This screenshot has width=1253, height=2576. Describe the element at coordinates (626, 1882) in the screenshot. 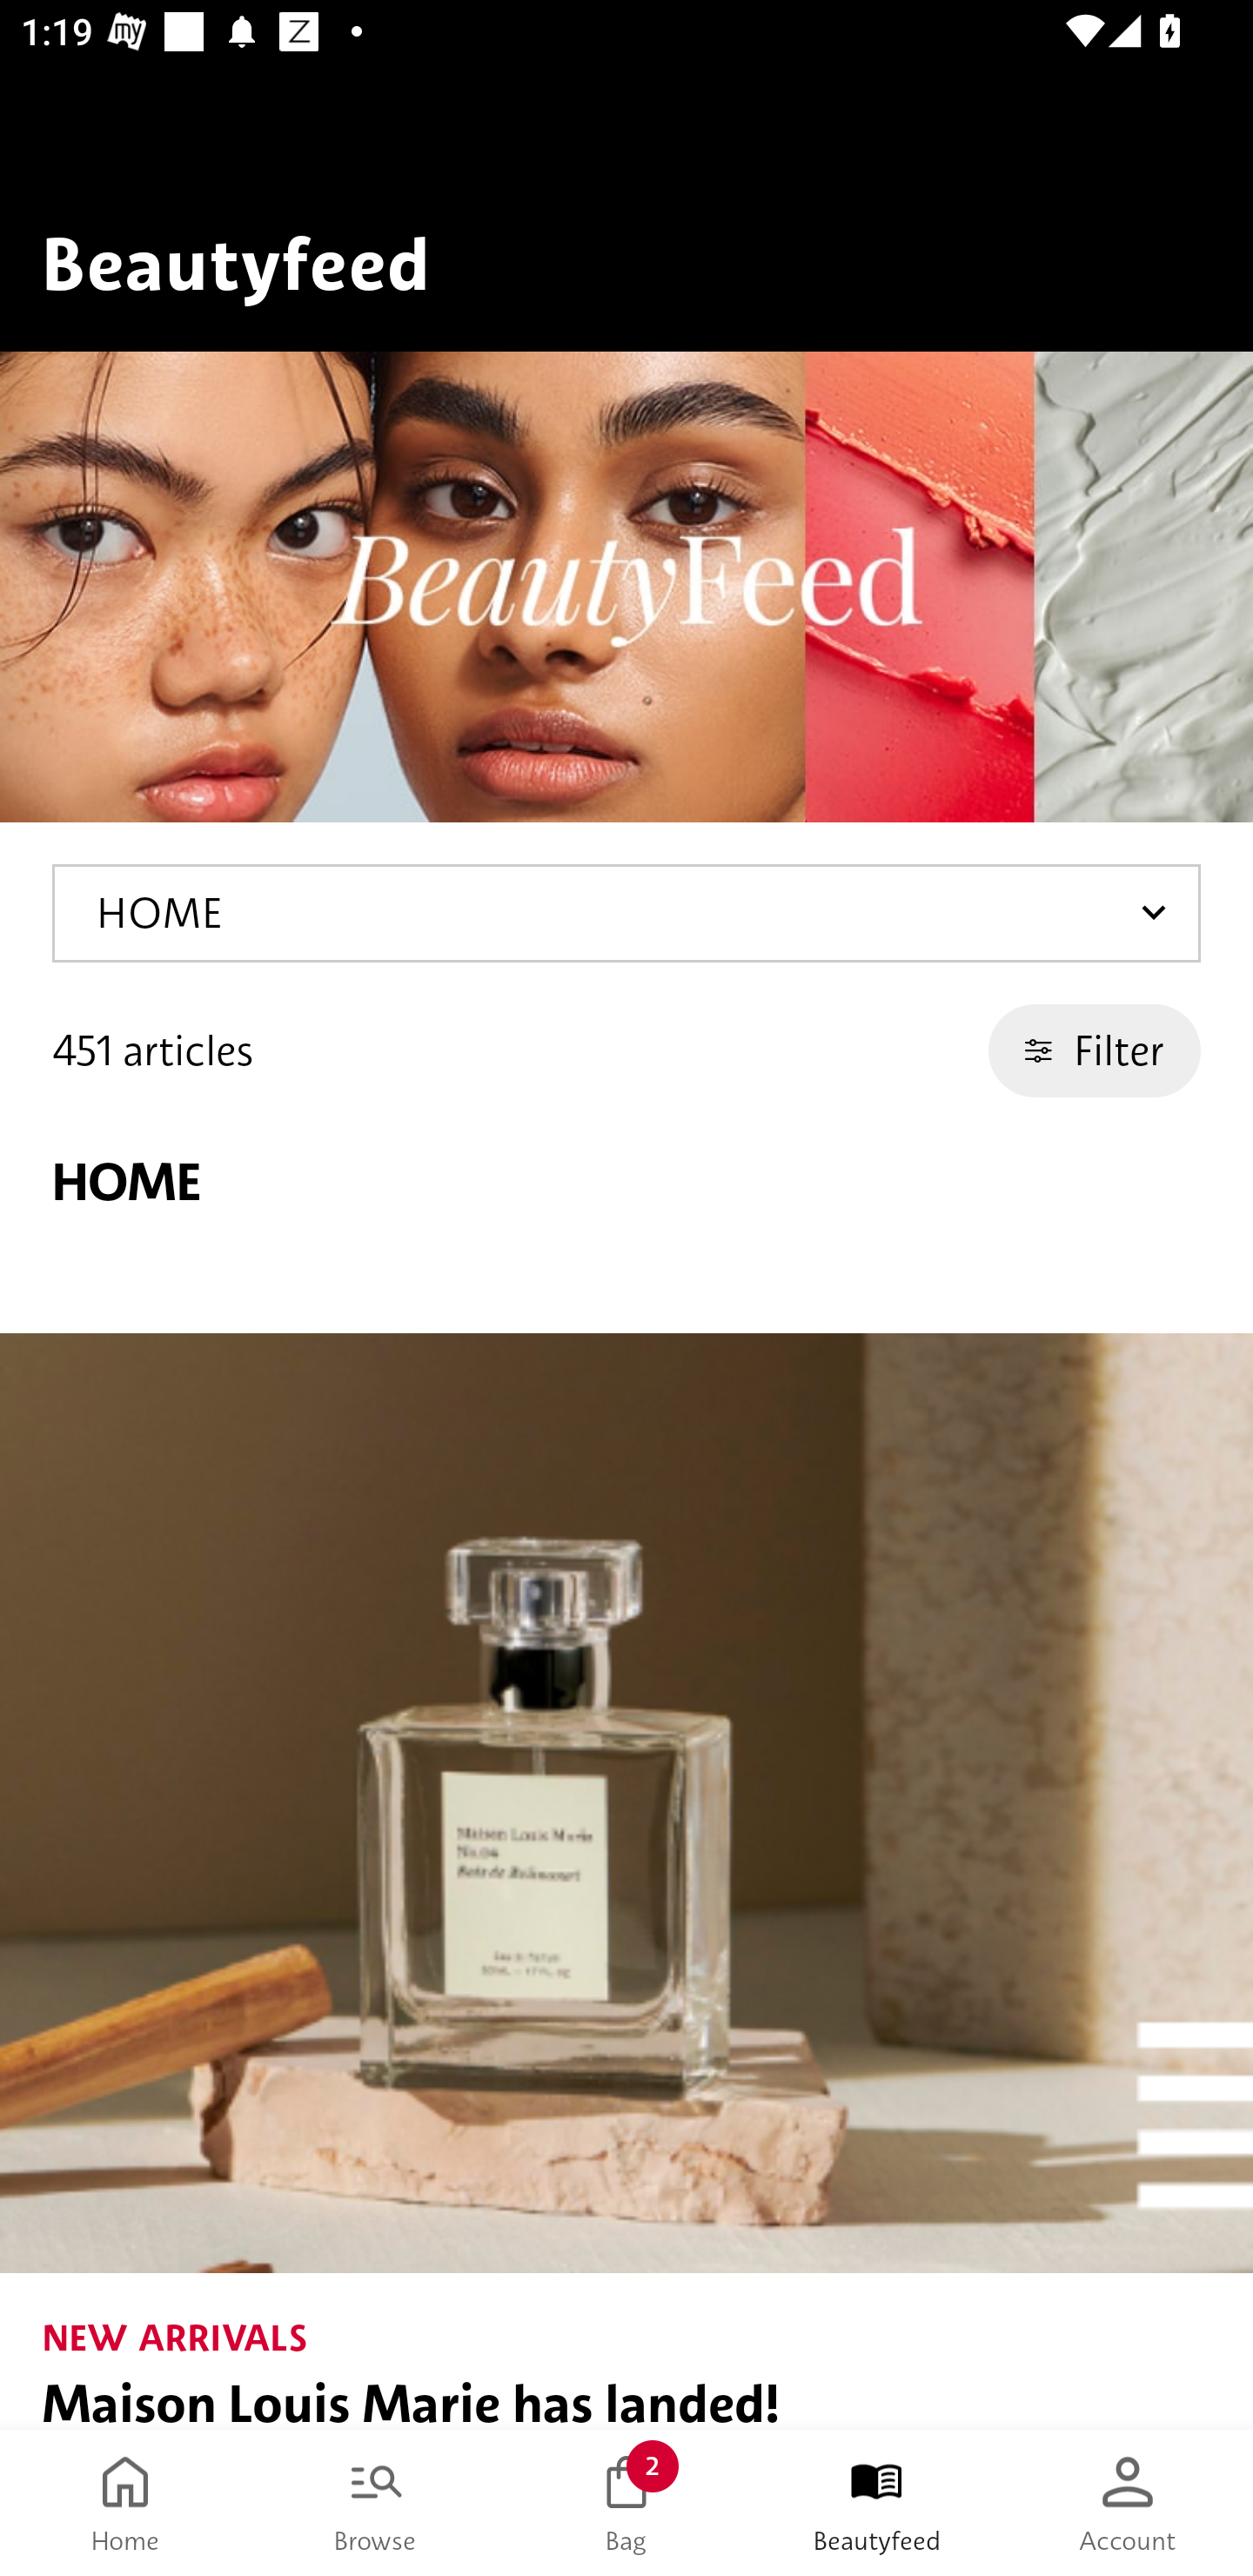

I see `NEW ARRIVALS Maison Louis Marie has landed!` at that location.